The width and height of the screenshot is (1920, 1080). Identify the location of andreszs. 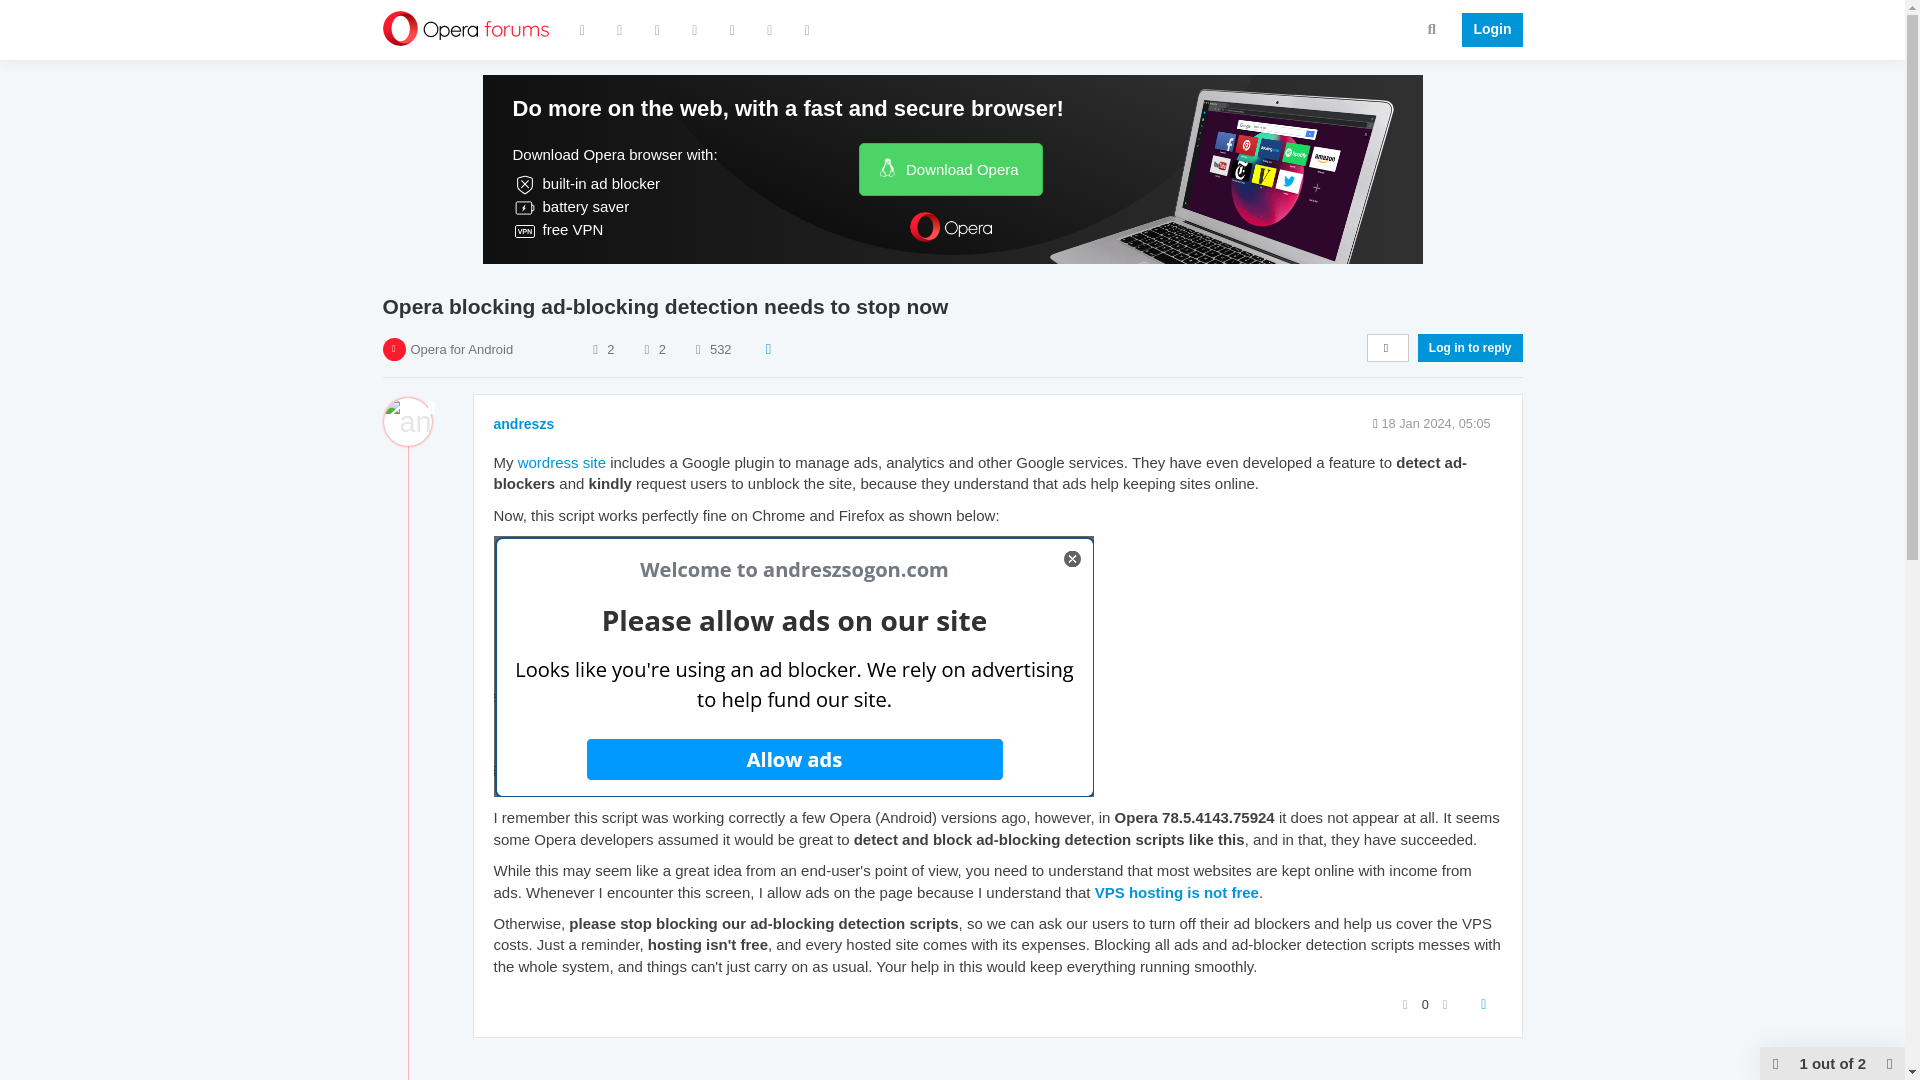
(524, 424).